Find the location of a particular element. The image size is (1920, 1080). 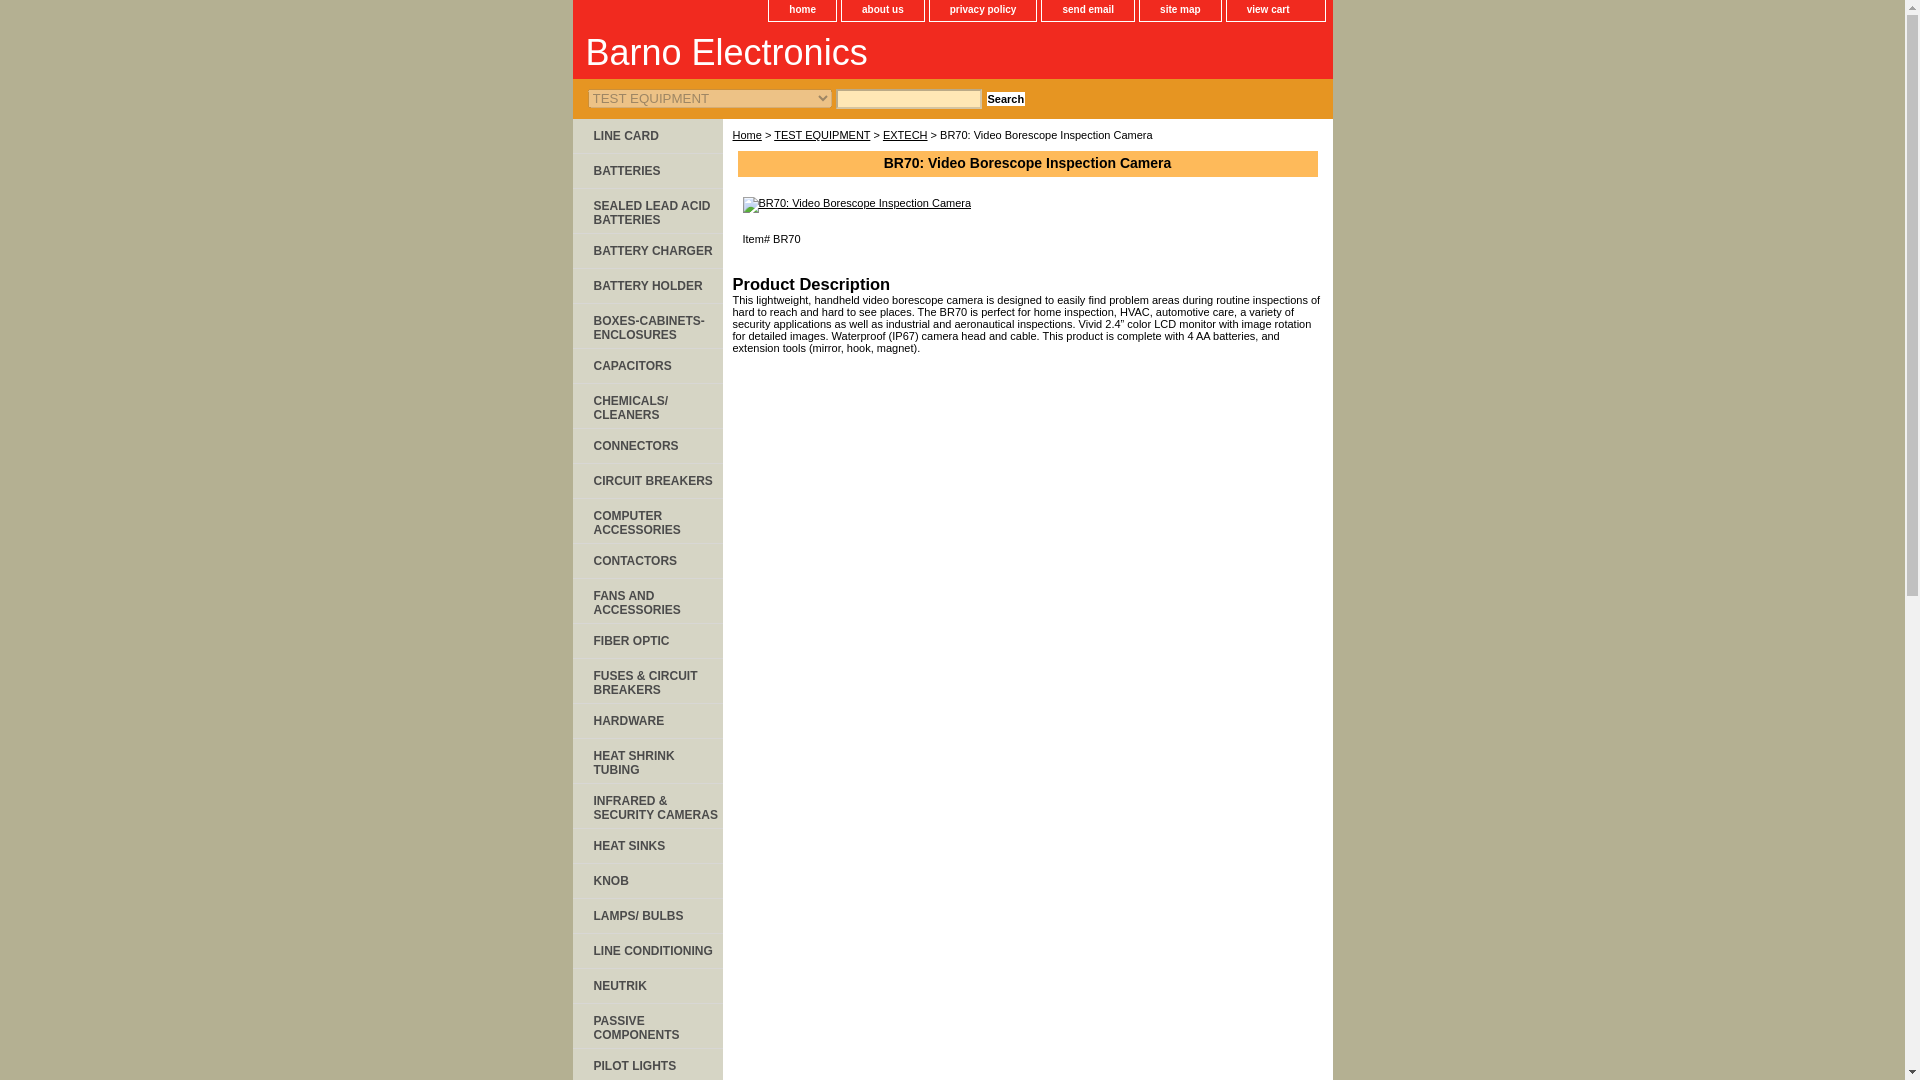

SEALED LEAD ACID BATTERIES is located at coordinates (646, 212).